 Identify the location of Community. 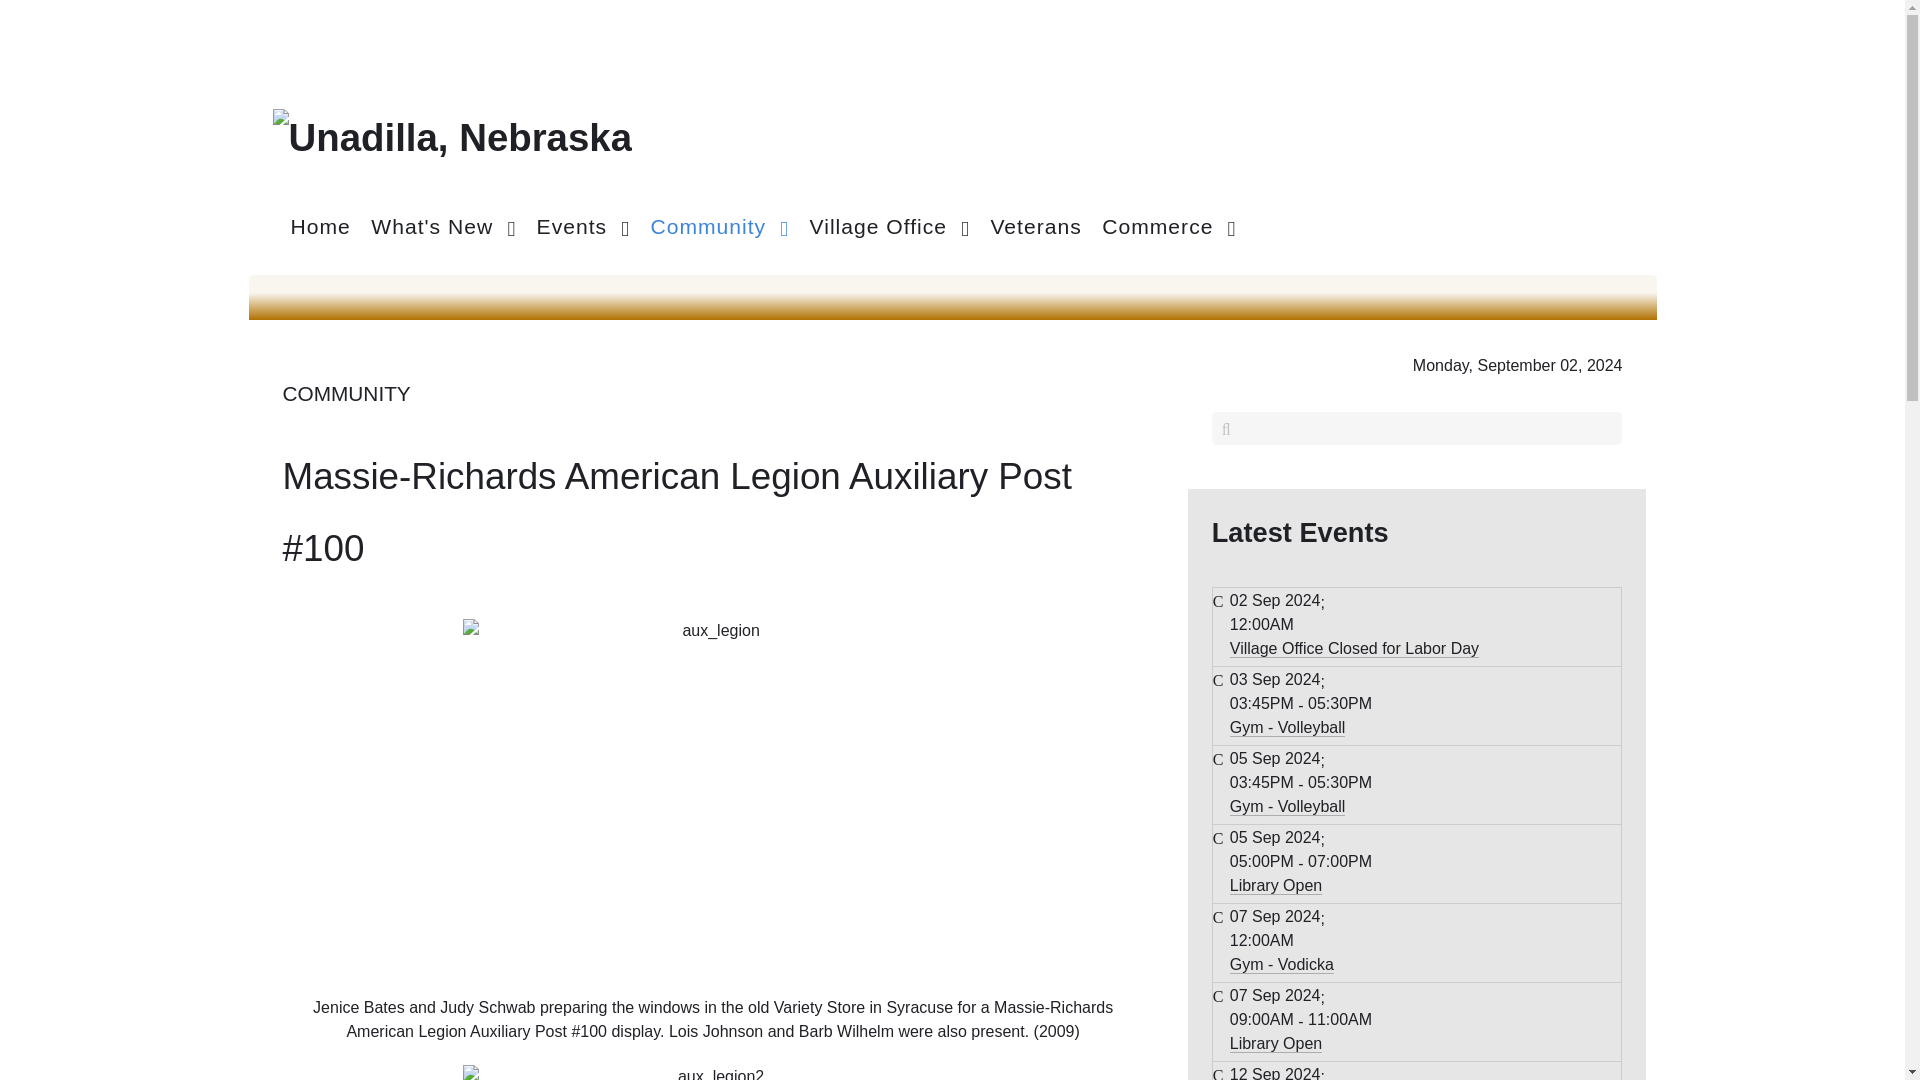
(718, 225).